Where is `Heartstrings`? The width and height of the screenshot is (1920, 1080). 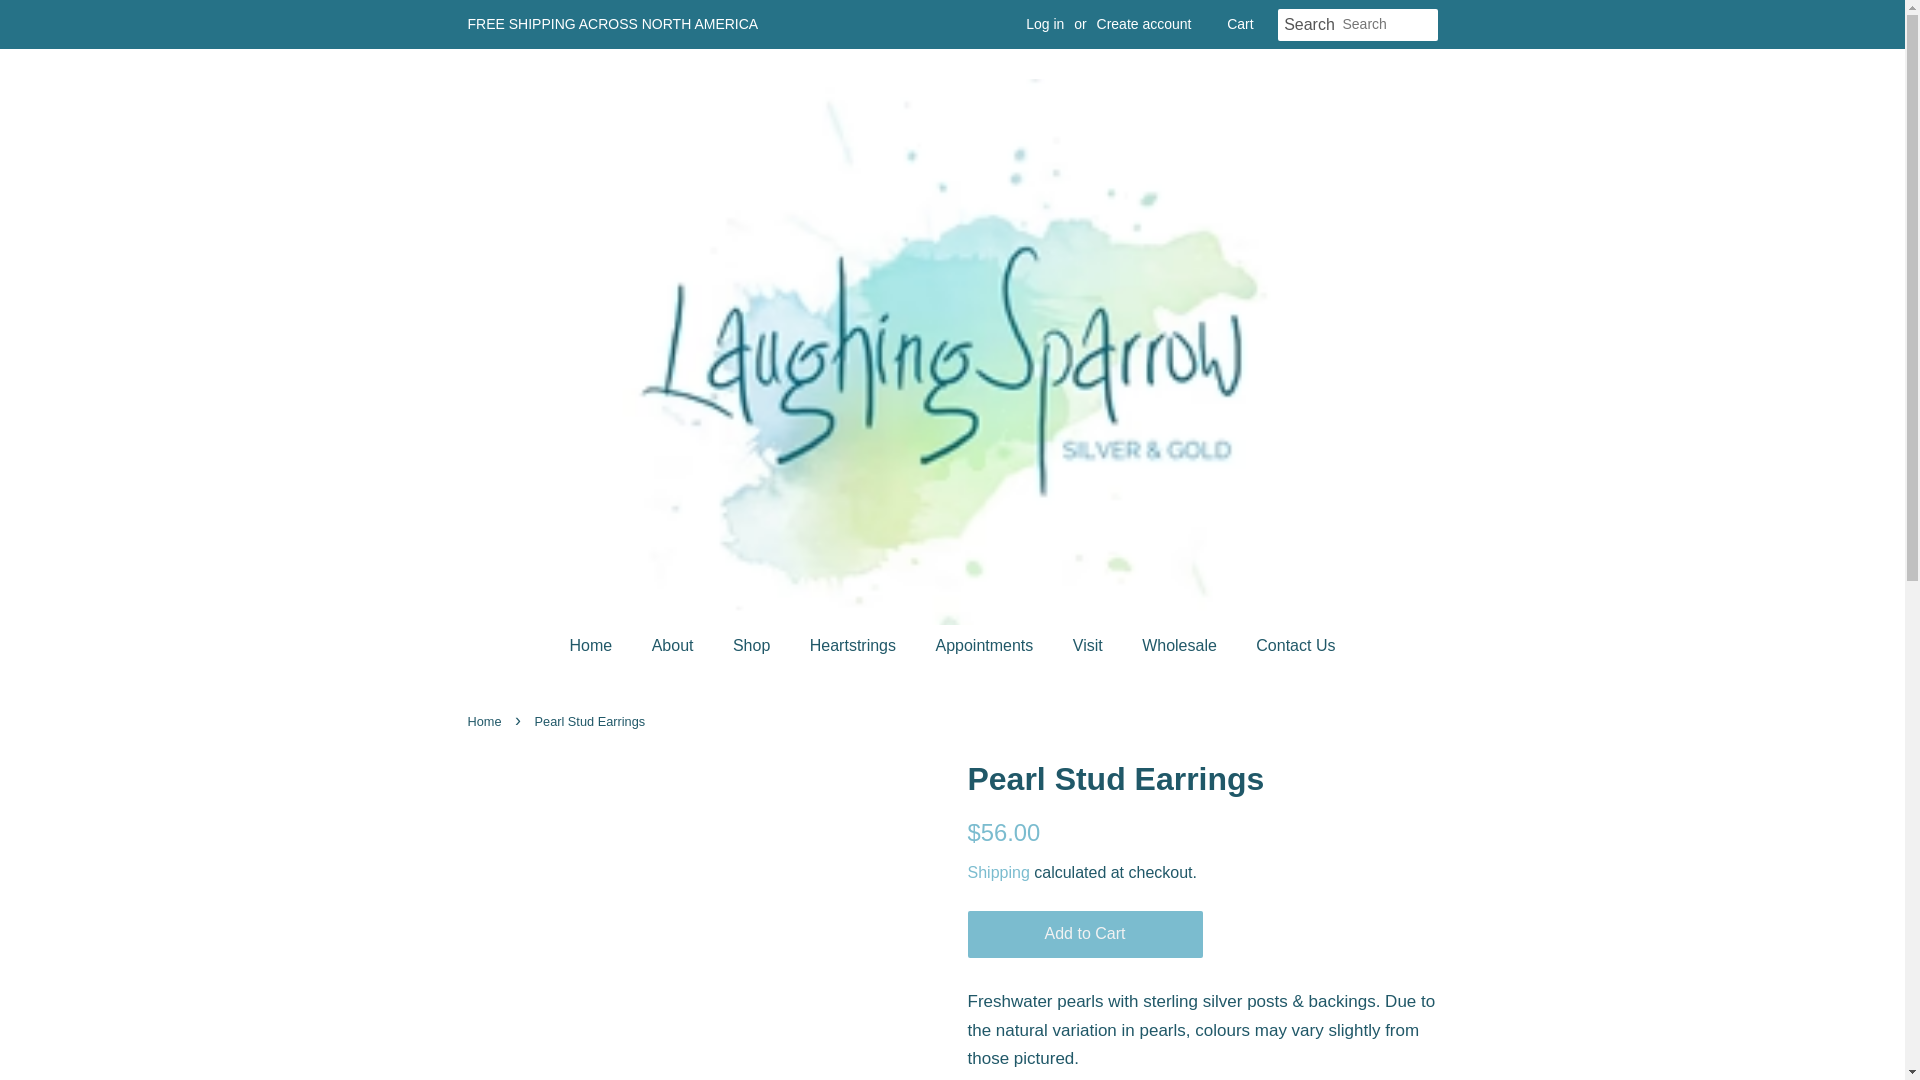 Heartstrings is located at coordinates (854, 646).